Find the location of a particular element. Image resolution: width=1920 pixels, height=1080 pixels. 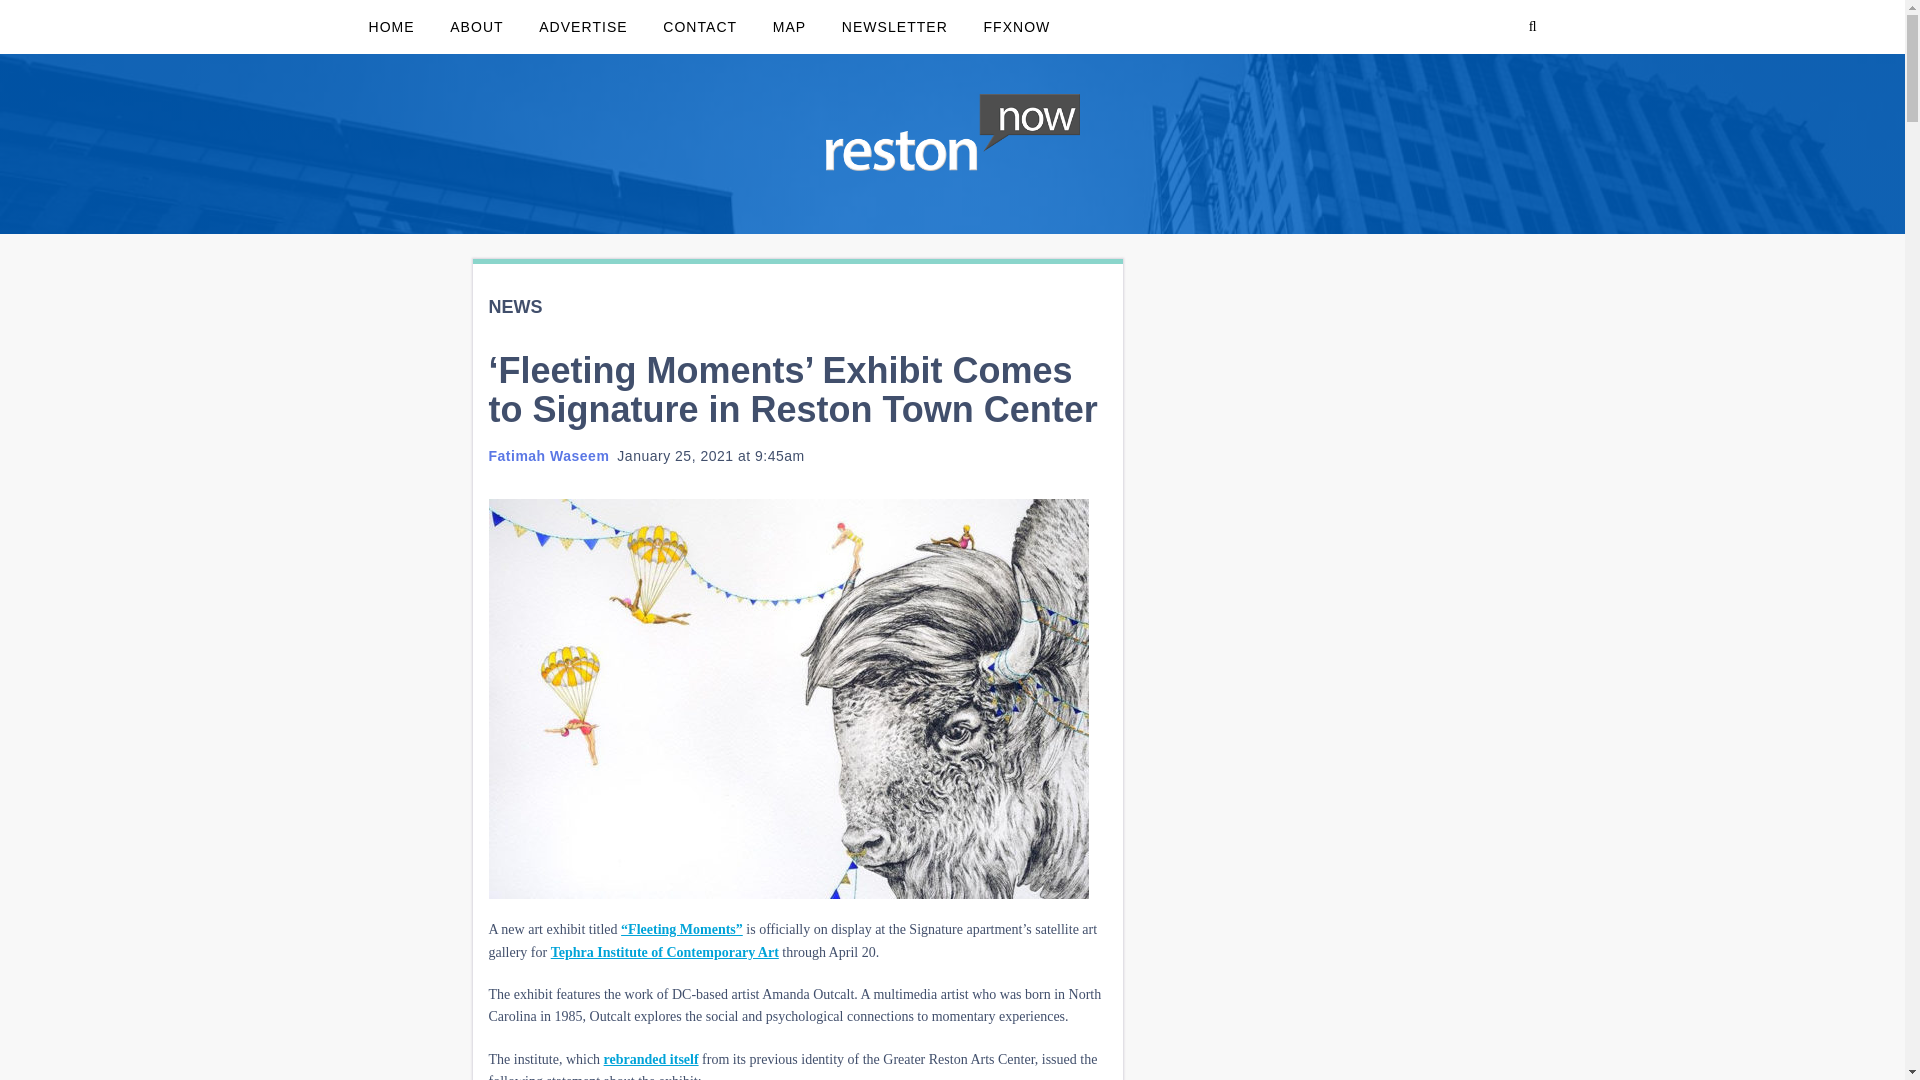

HOME is located at coordinates (390, 27).